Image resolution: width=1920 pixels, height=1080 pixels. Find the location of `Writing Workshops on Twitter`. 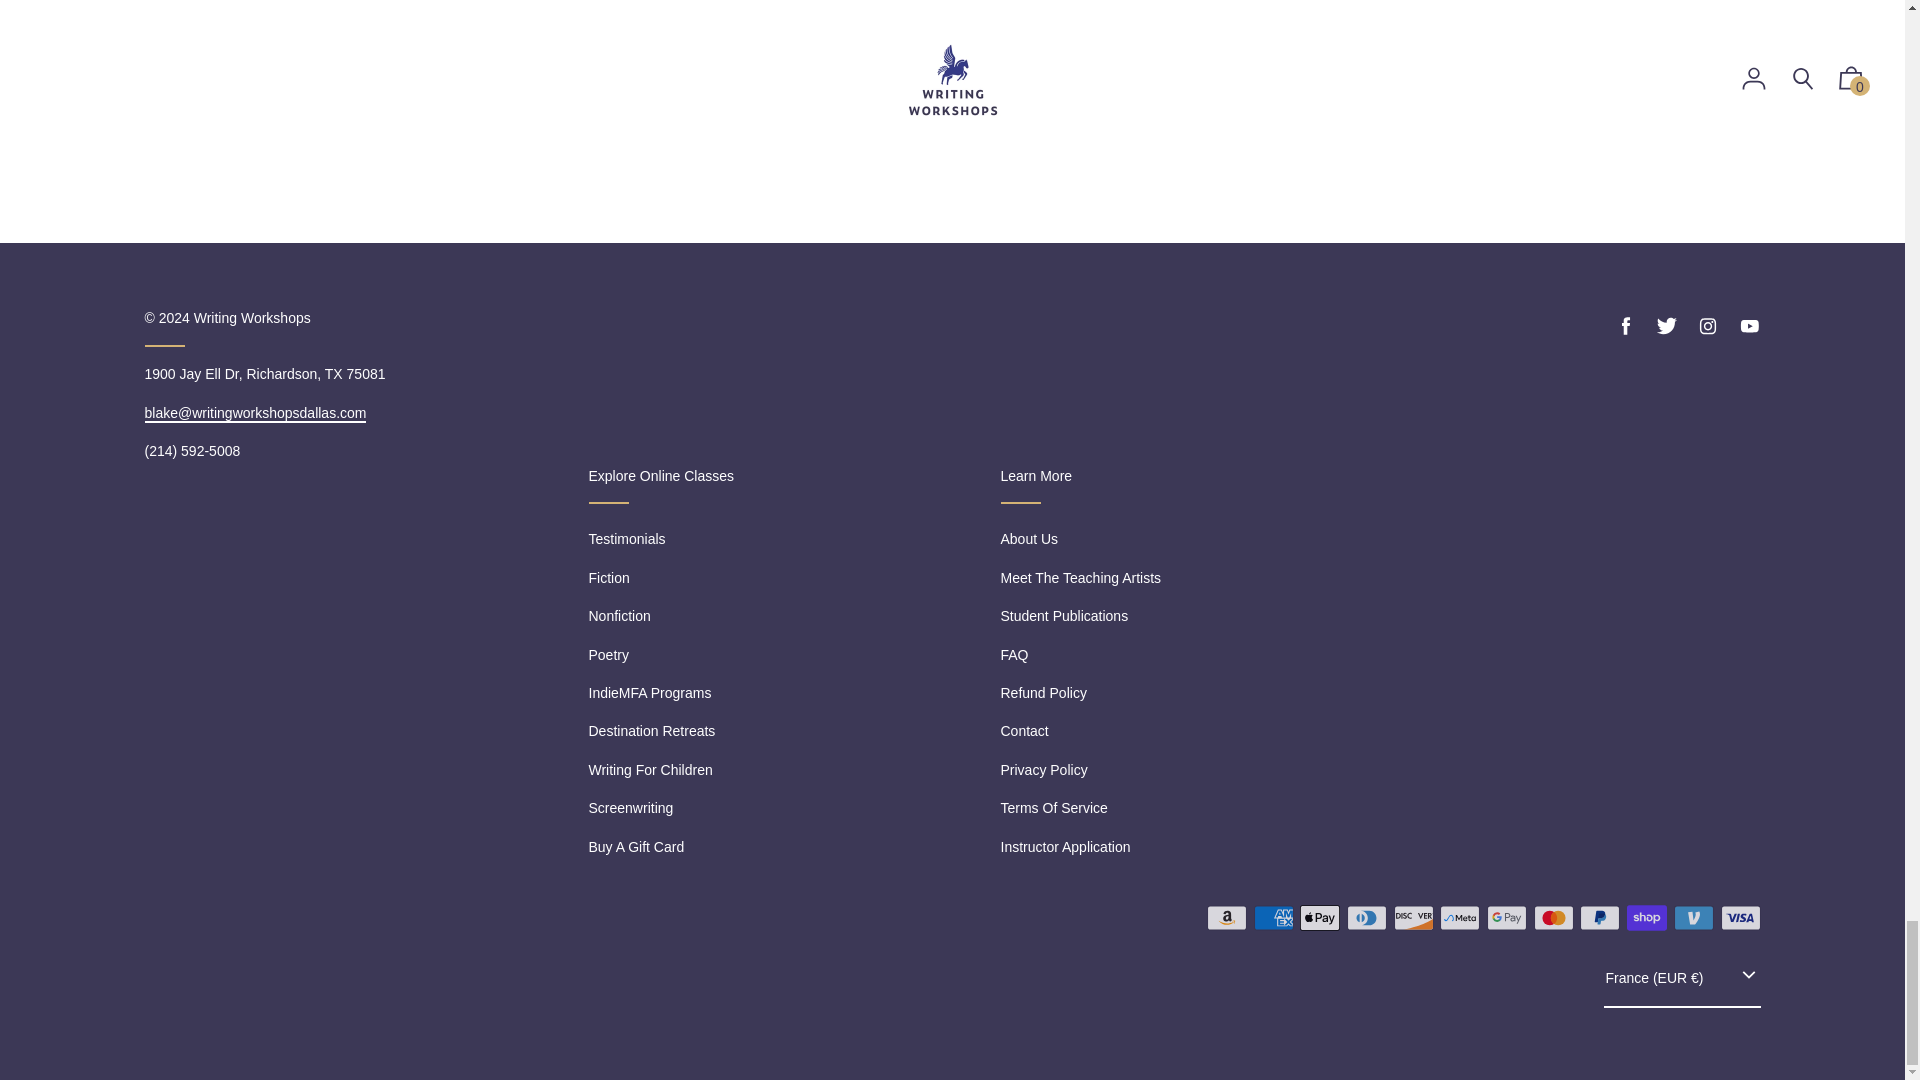

Writing Workshops on Twitter is located at coordinates (1666, 326).